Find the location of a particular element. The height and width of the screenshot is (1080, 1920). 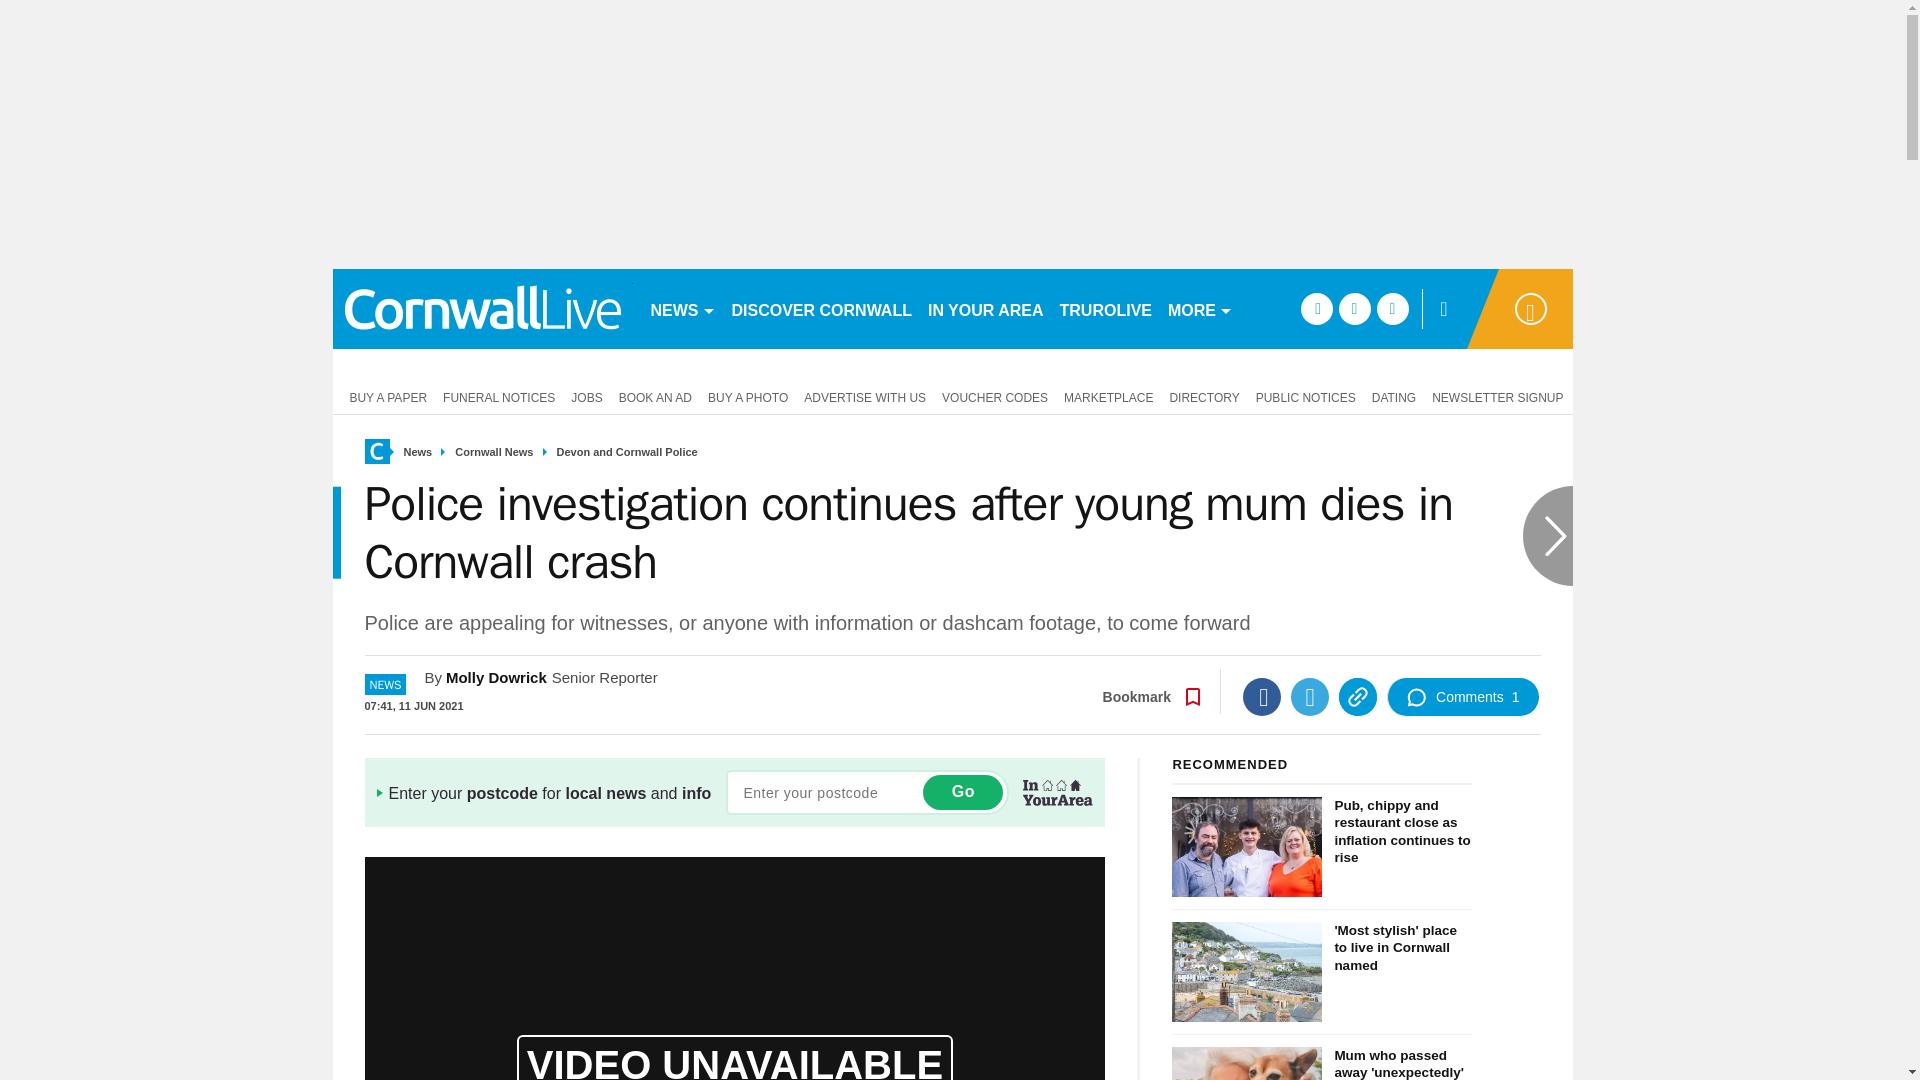

cornwalllive is located at coordinates (482, 308).